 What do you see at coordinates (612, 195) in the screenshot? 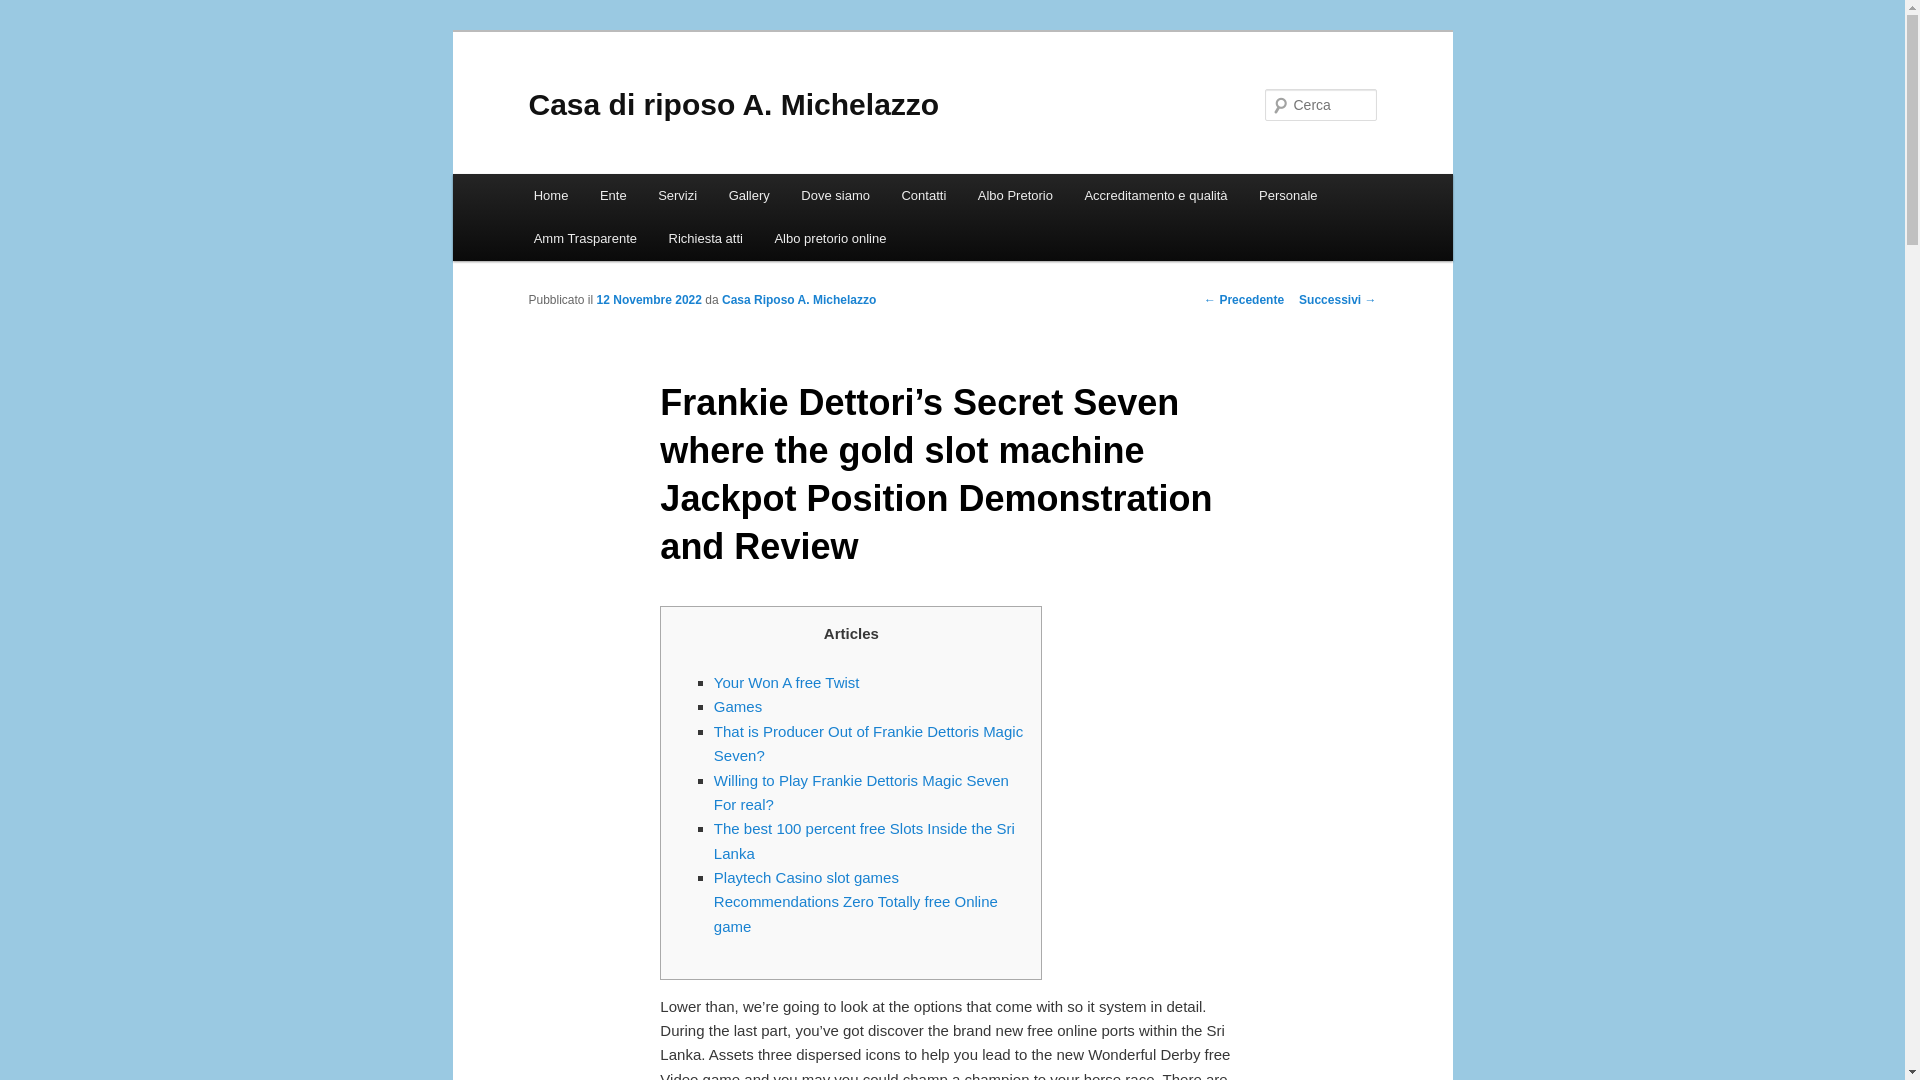
I see `Ente` at bounding box center [612, 195].